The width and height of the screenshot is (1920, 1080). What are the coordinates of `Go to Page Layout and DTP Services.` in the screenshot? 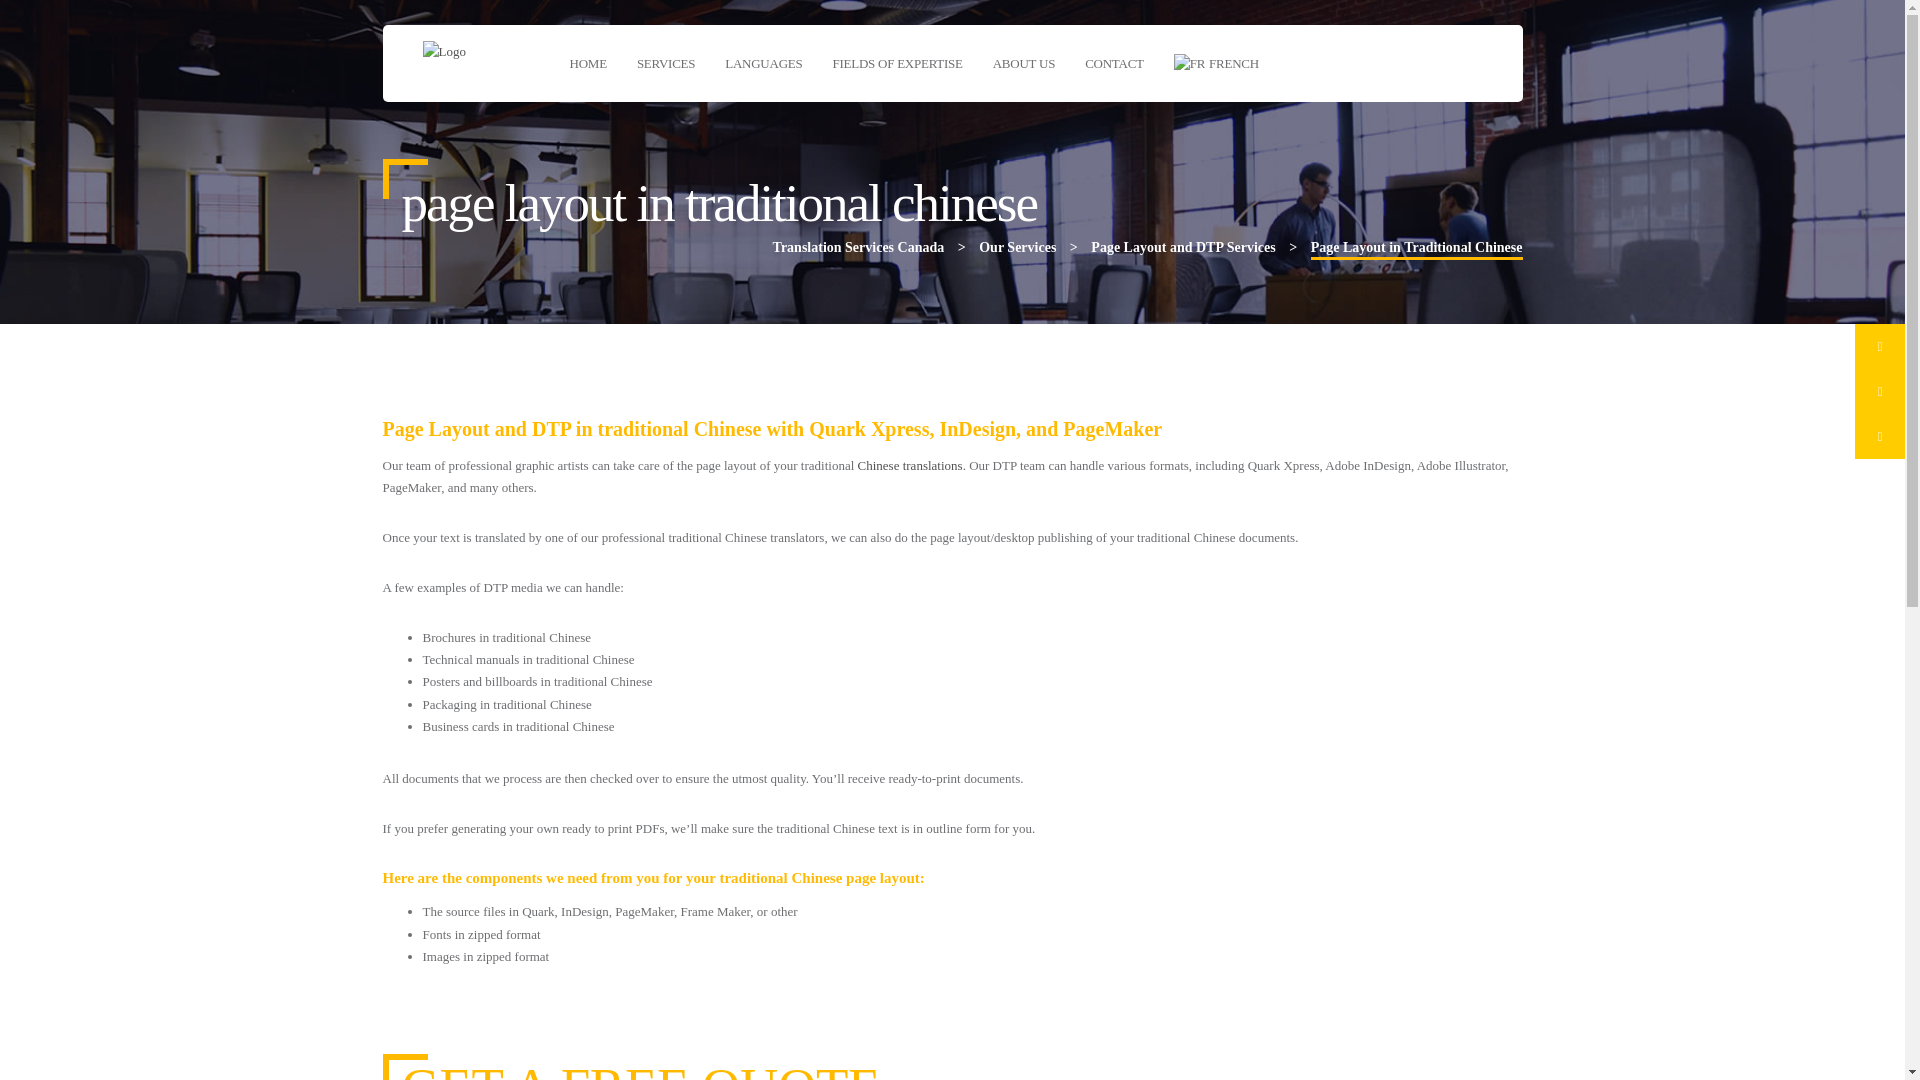 It's located at (1182, 246).